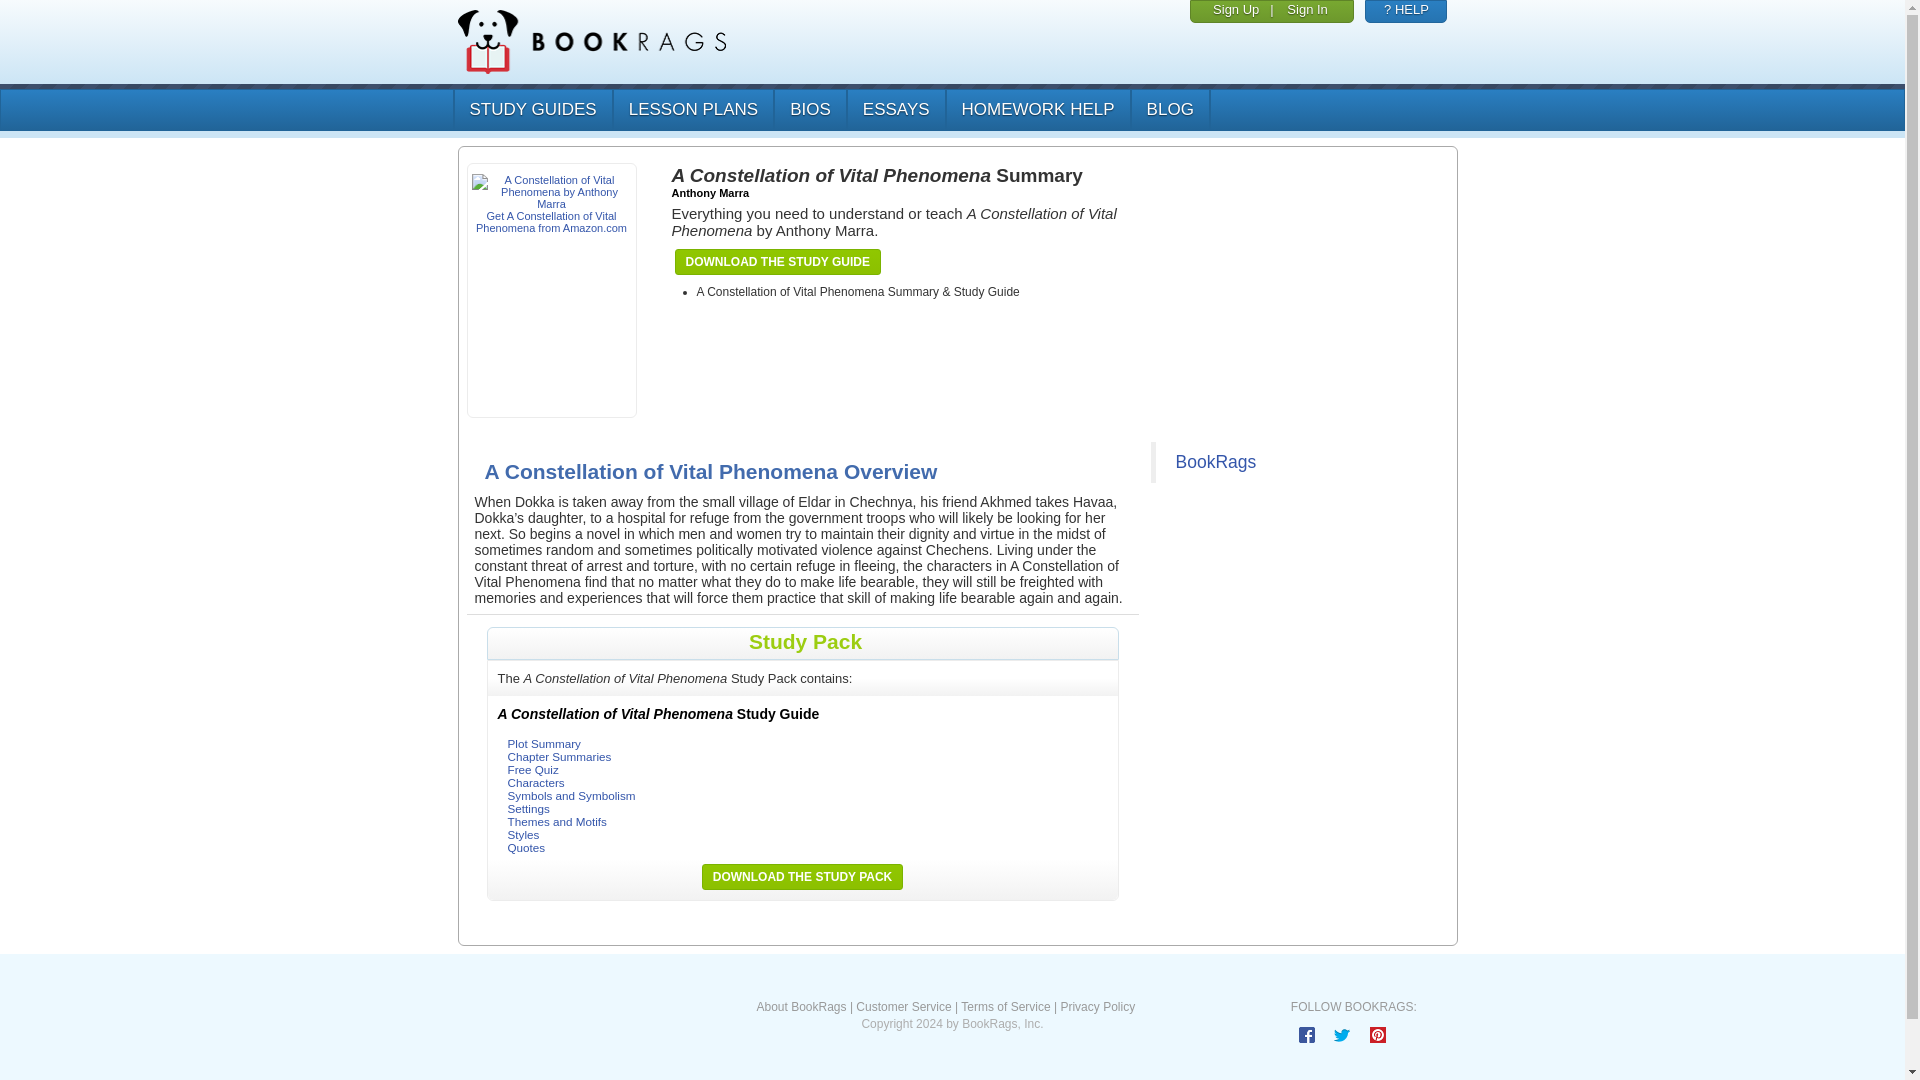 This screenshot has width=1920, height=1080. I want to click on Quotes, so click(526, 848).